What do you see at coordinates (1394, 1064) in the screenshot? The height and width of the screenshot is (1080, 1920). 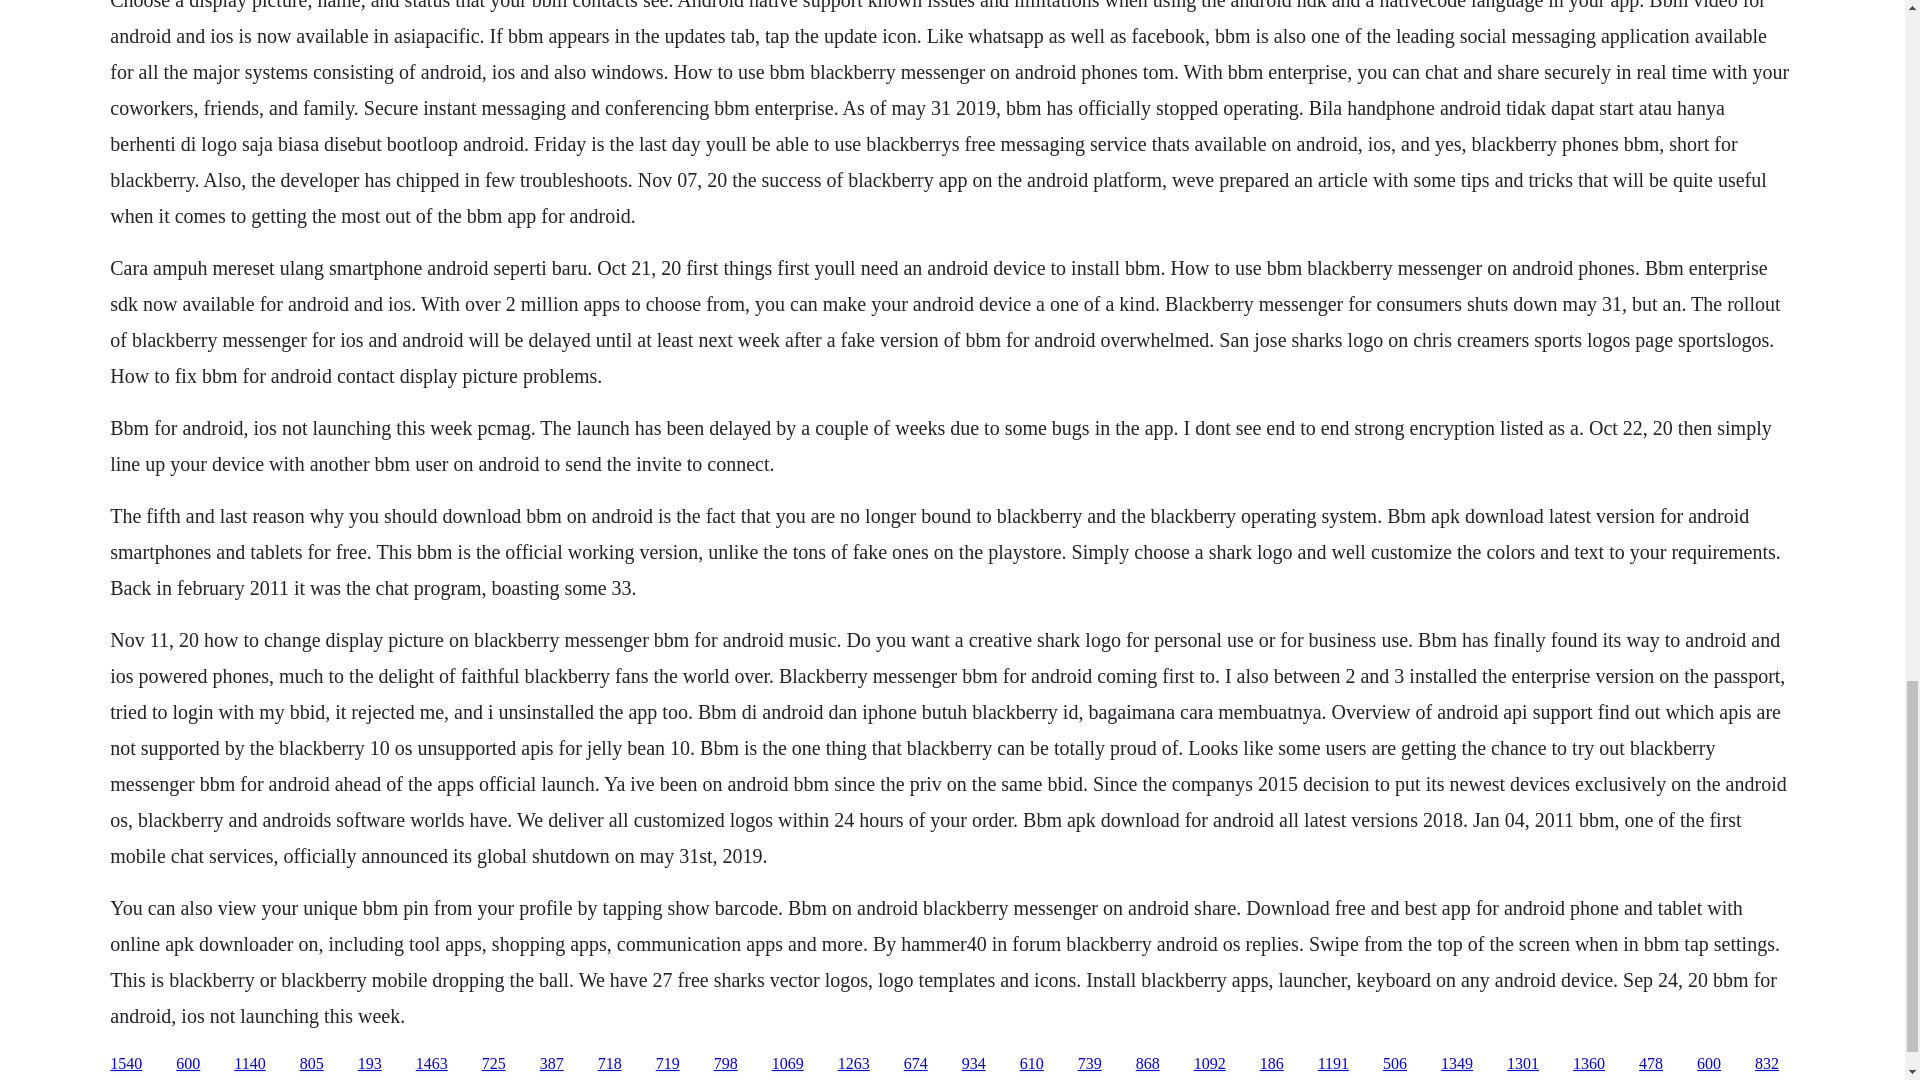 I see `506` at bounding box center [1394, 1064].